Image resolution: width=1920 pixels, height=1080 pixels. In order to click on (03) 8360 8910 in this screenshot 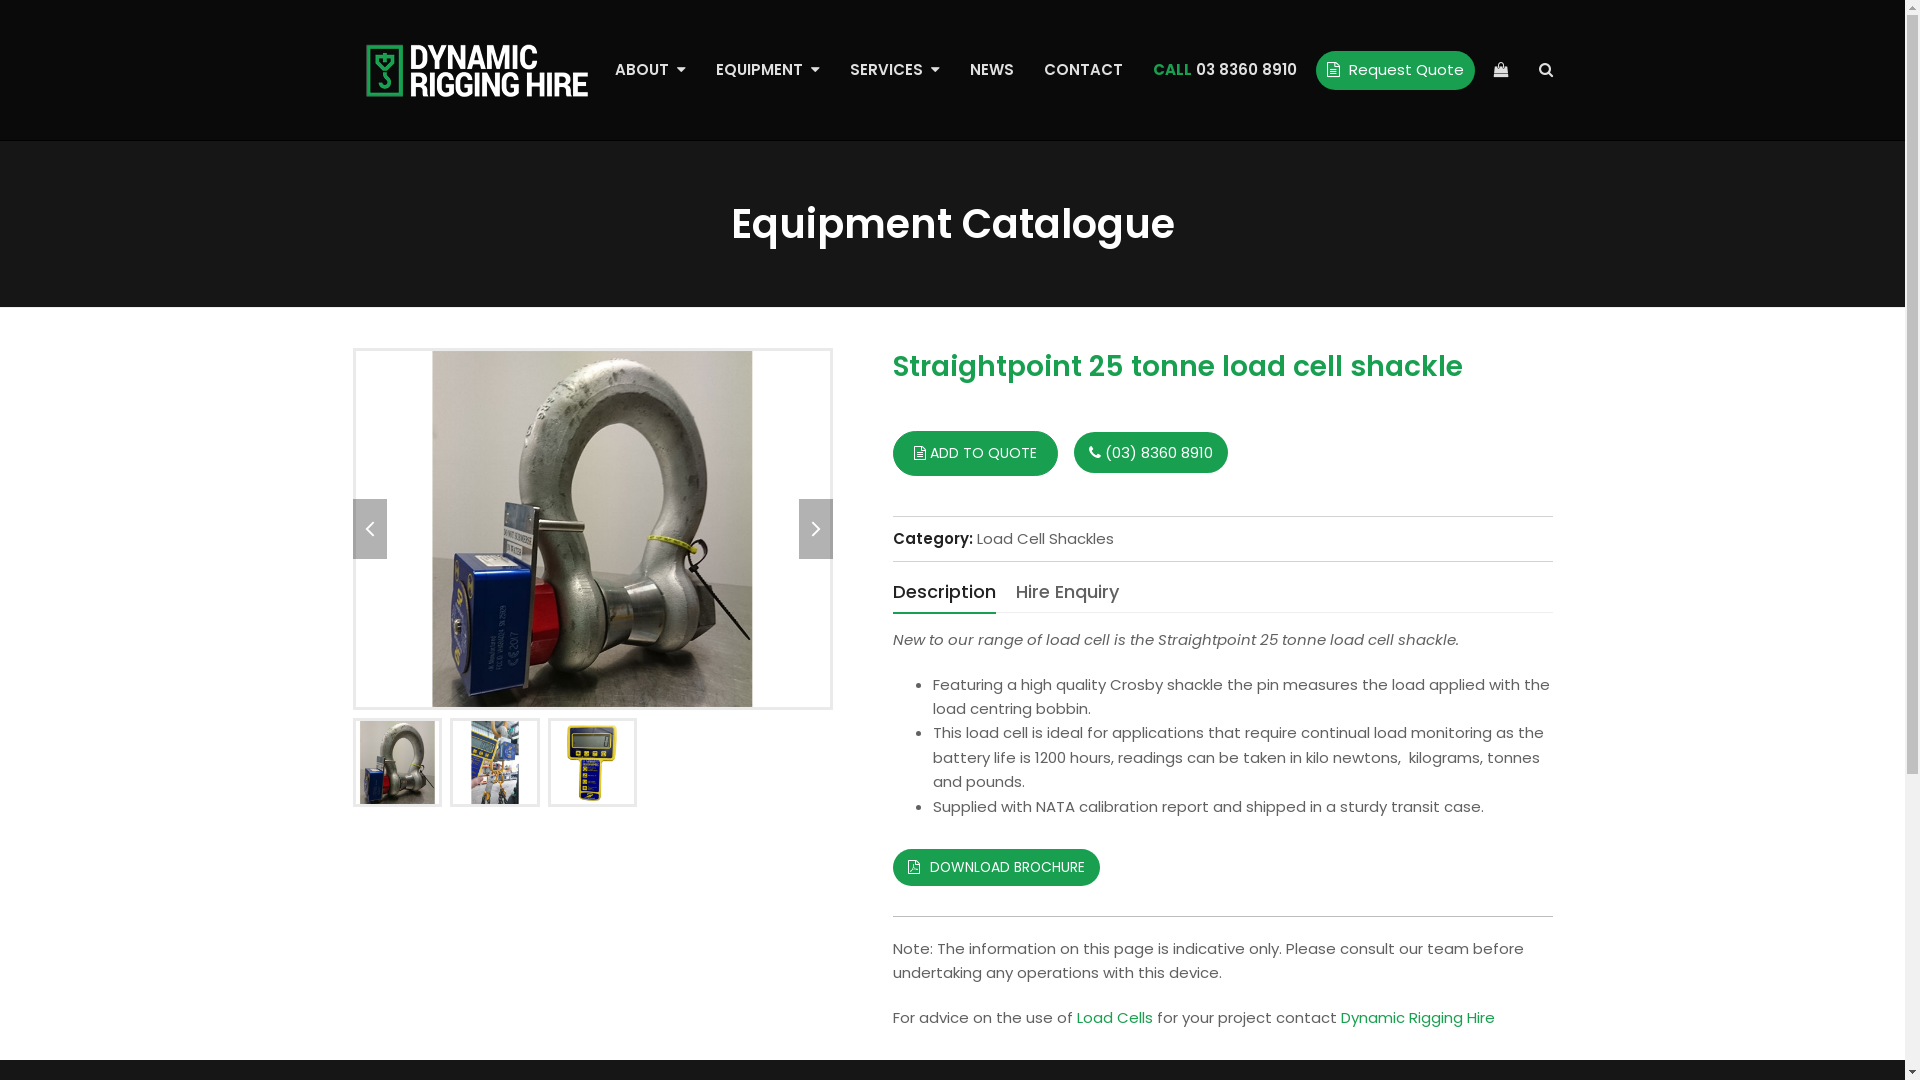, I will do `click(1151, 452)`.